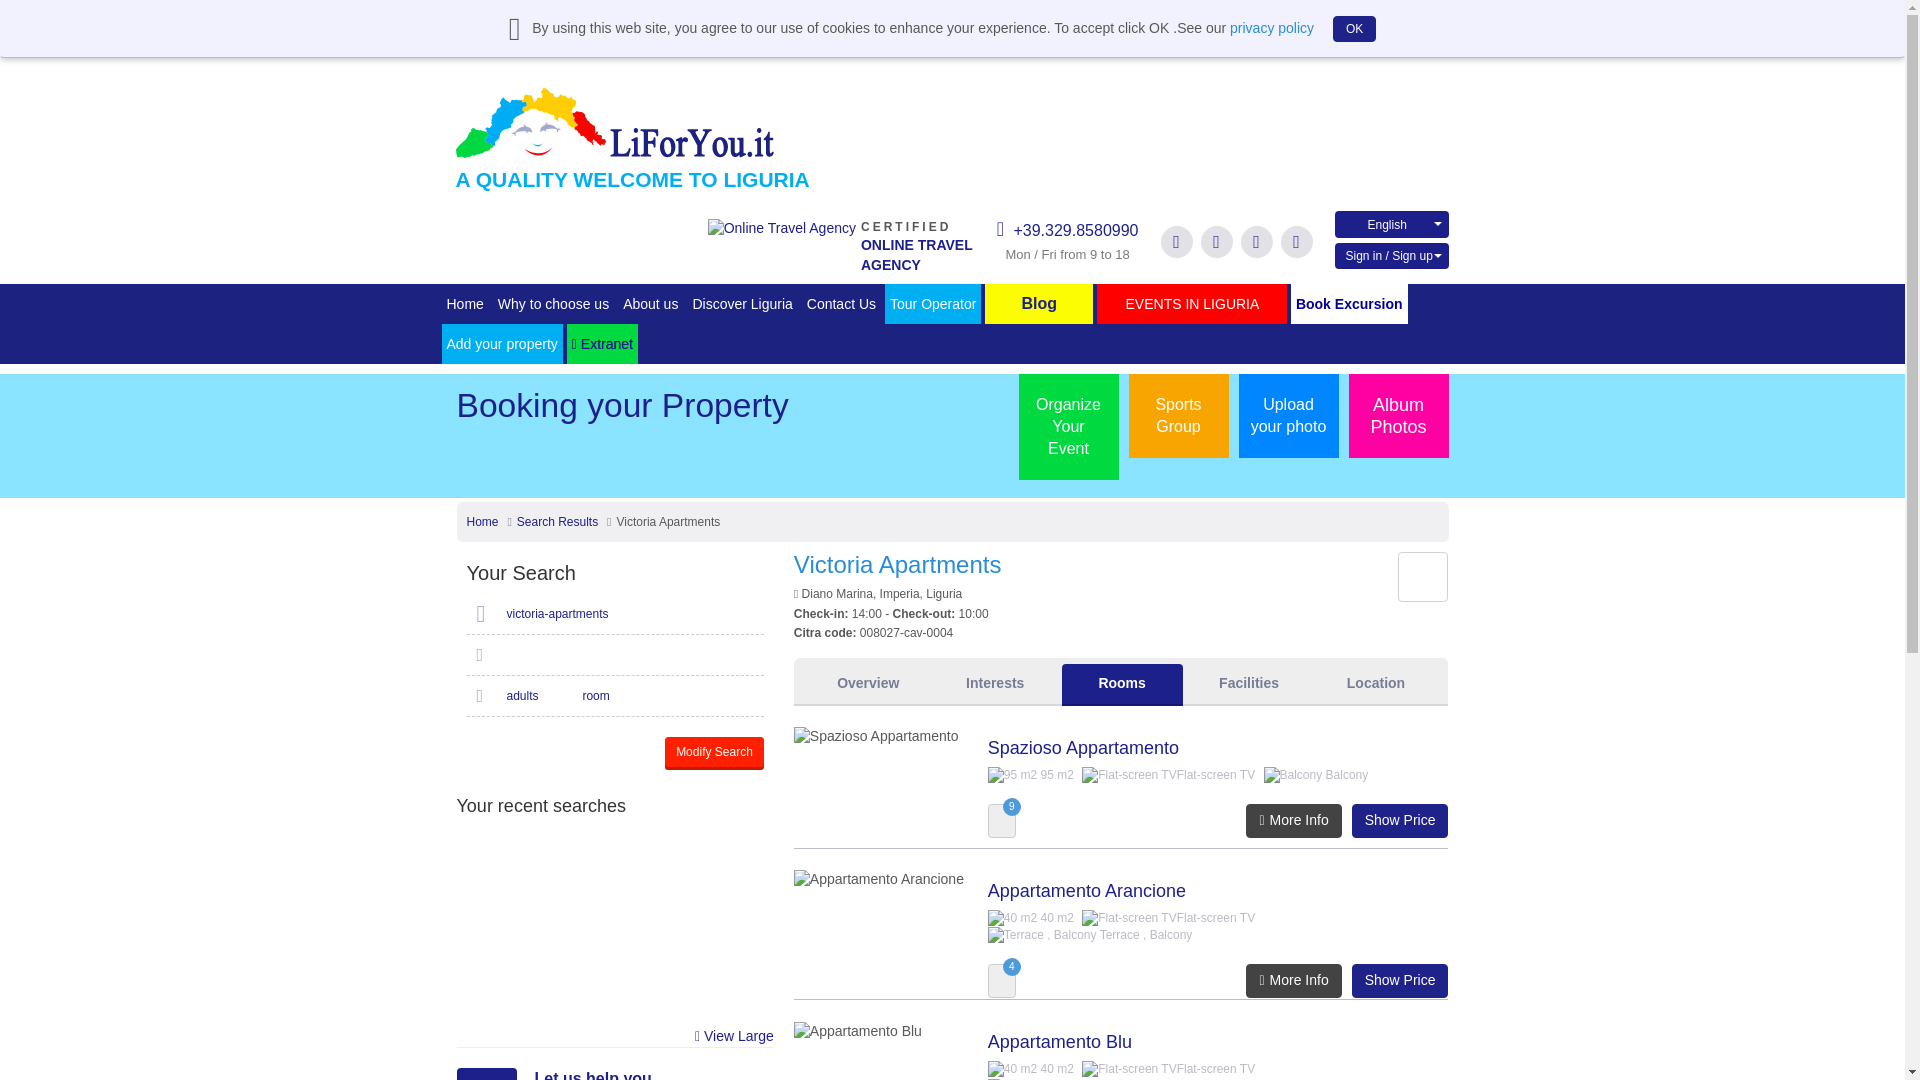 This screenshot has width=1920, height=1080. Describe the element at coordinates (933, 304) in the screenshot. I see `Tour Operator` at that location.